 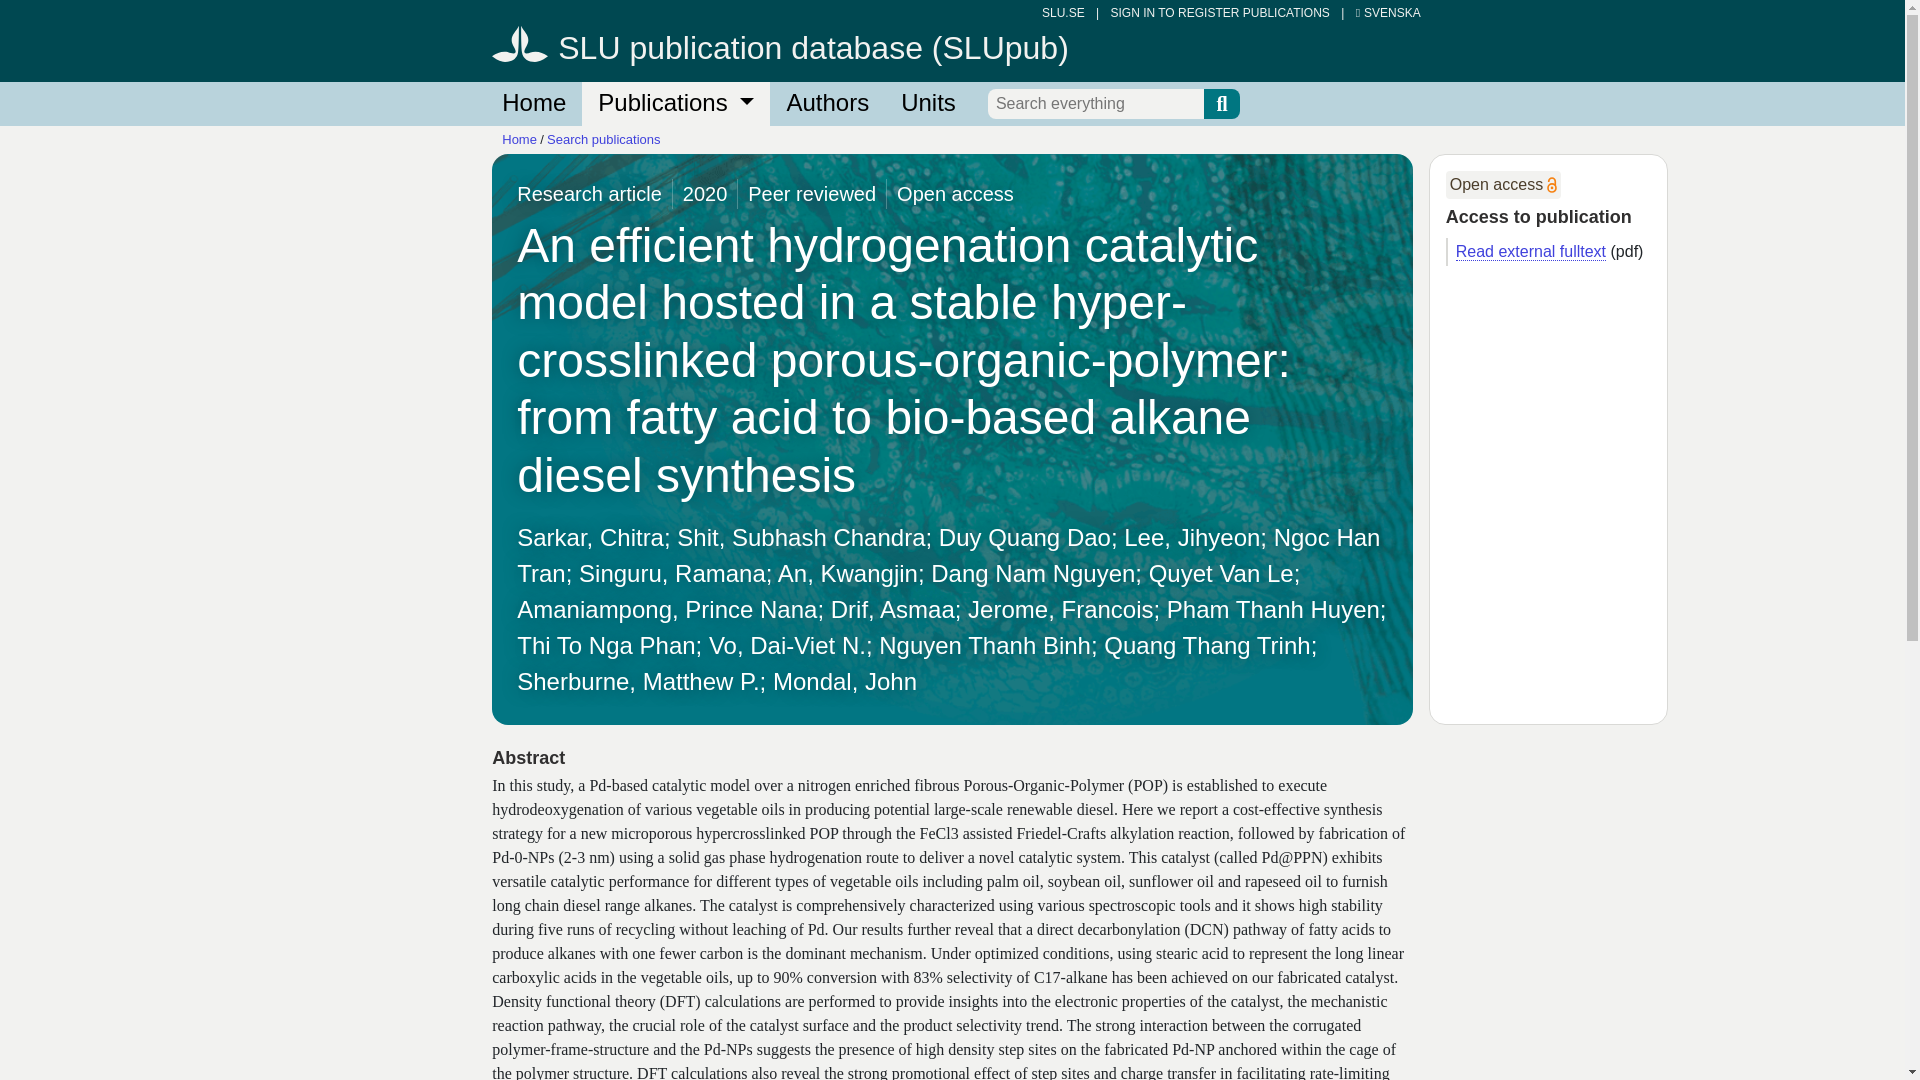 What do you see at coordinates (1388, 13) in the screenshot?
I see `SVENSKA` at bounding box center [1388, 13].